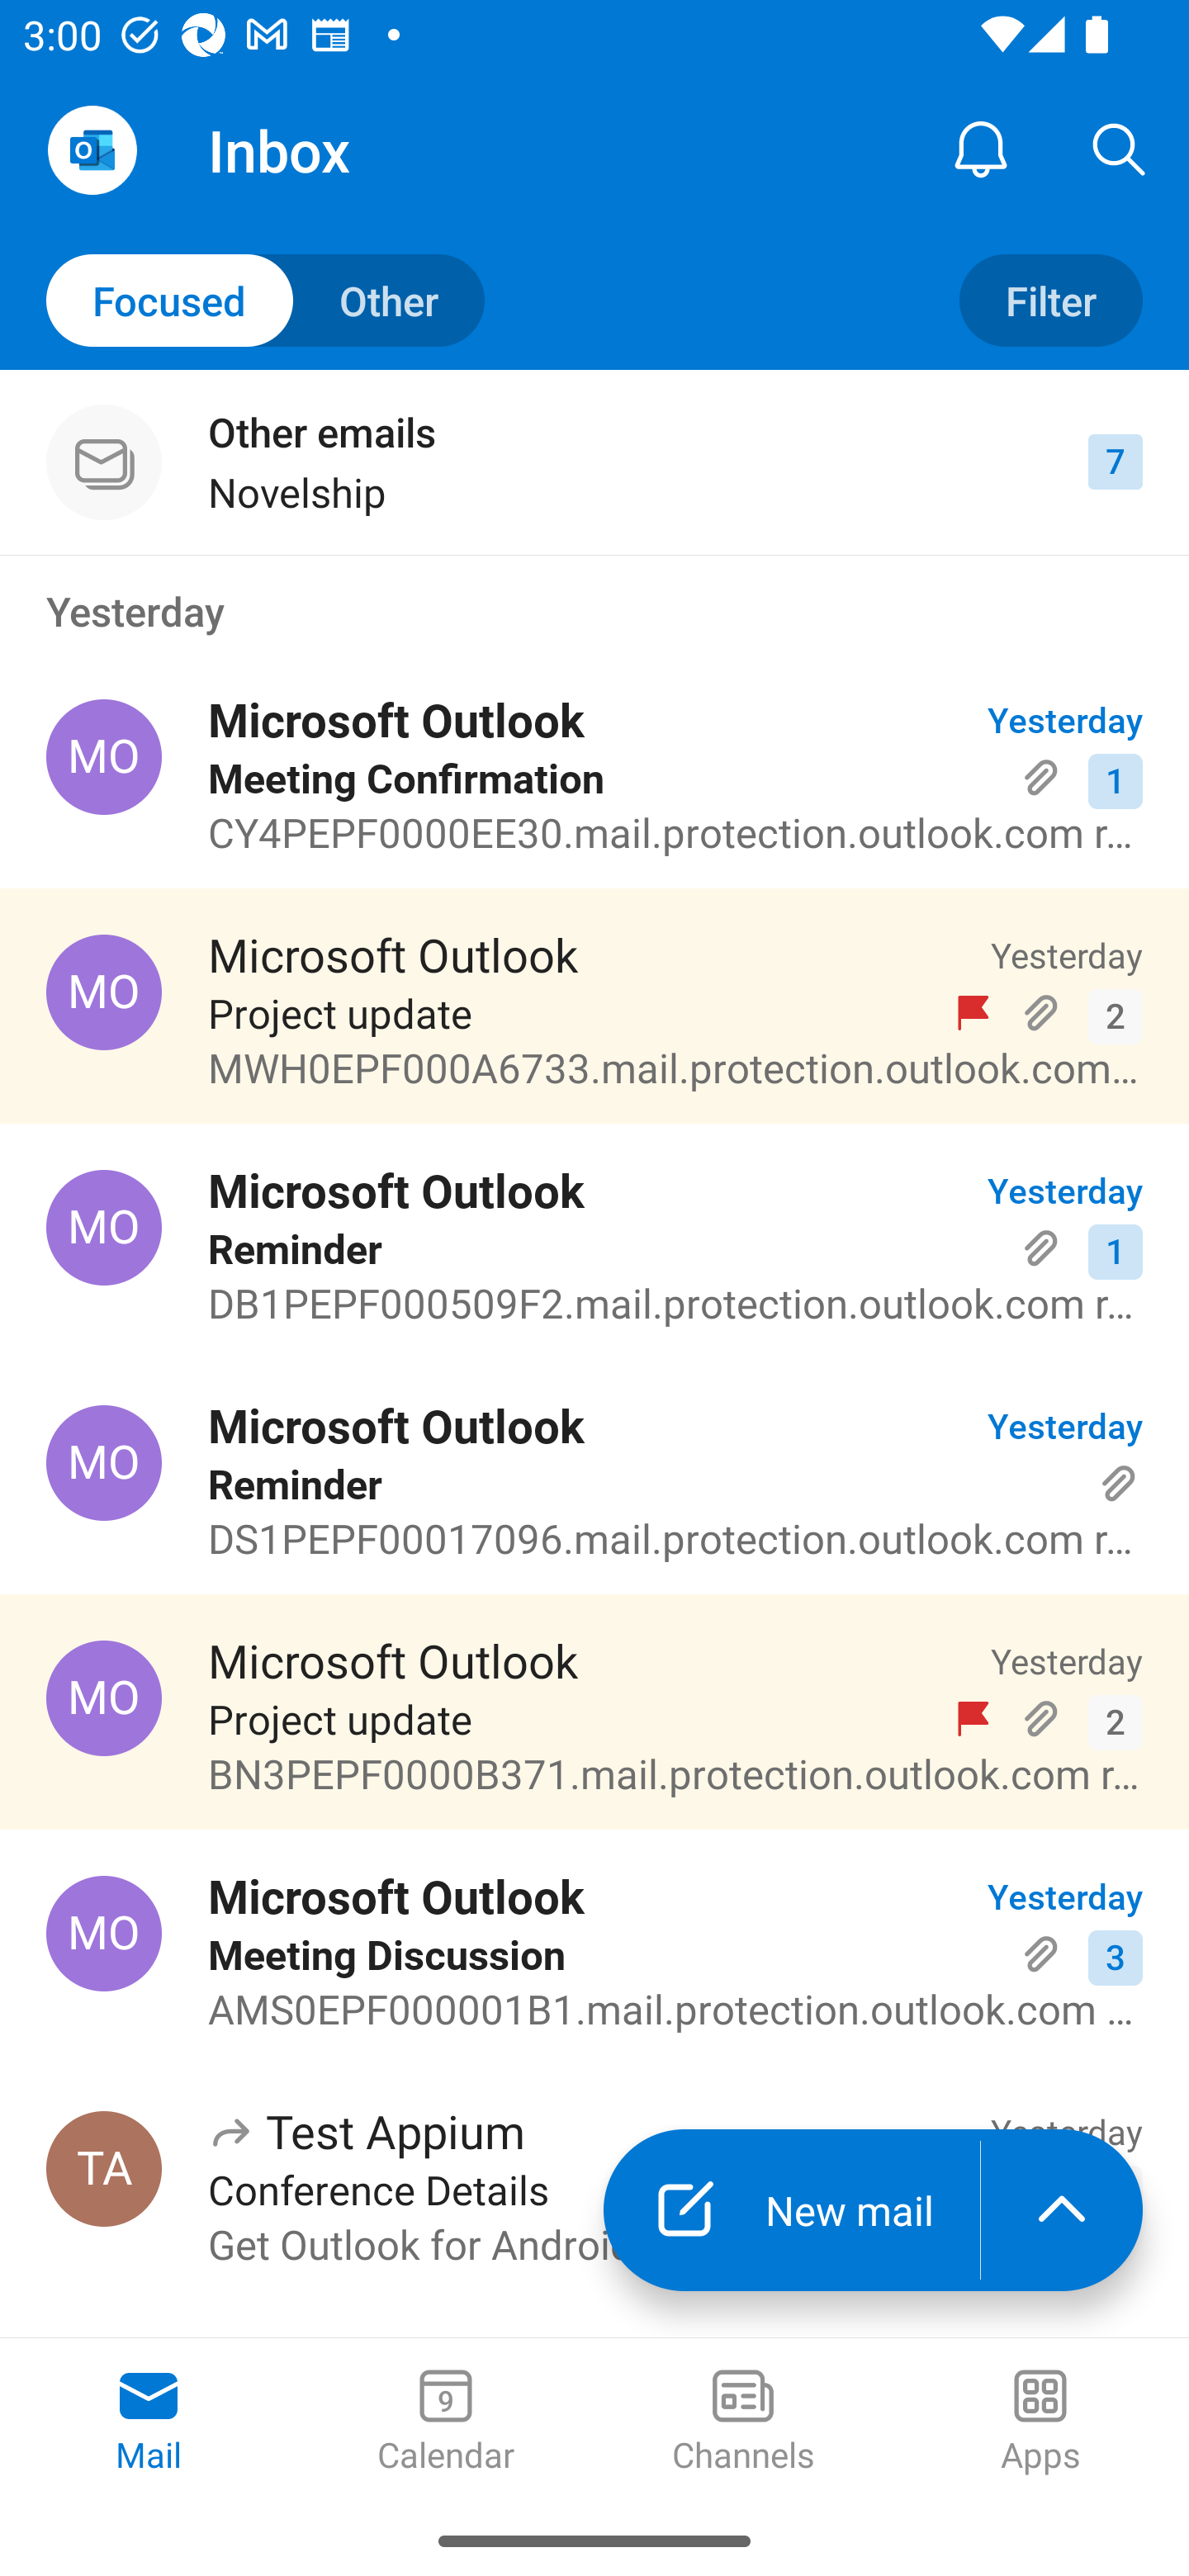 This screenshot has width=1189, height=2576. Describe the element at coordinates (1120, 149) in the screenshot. I see `Search, , ` at that location.